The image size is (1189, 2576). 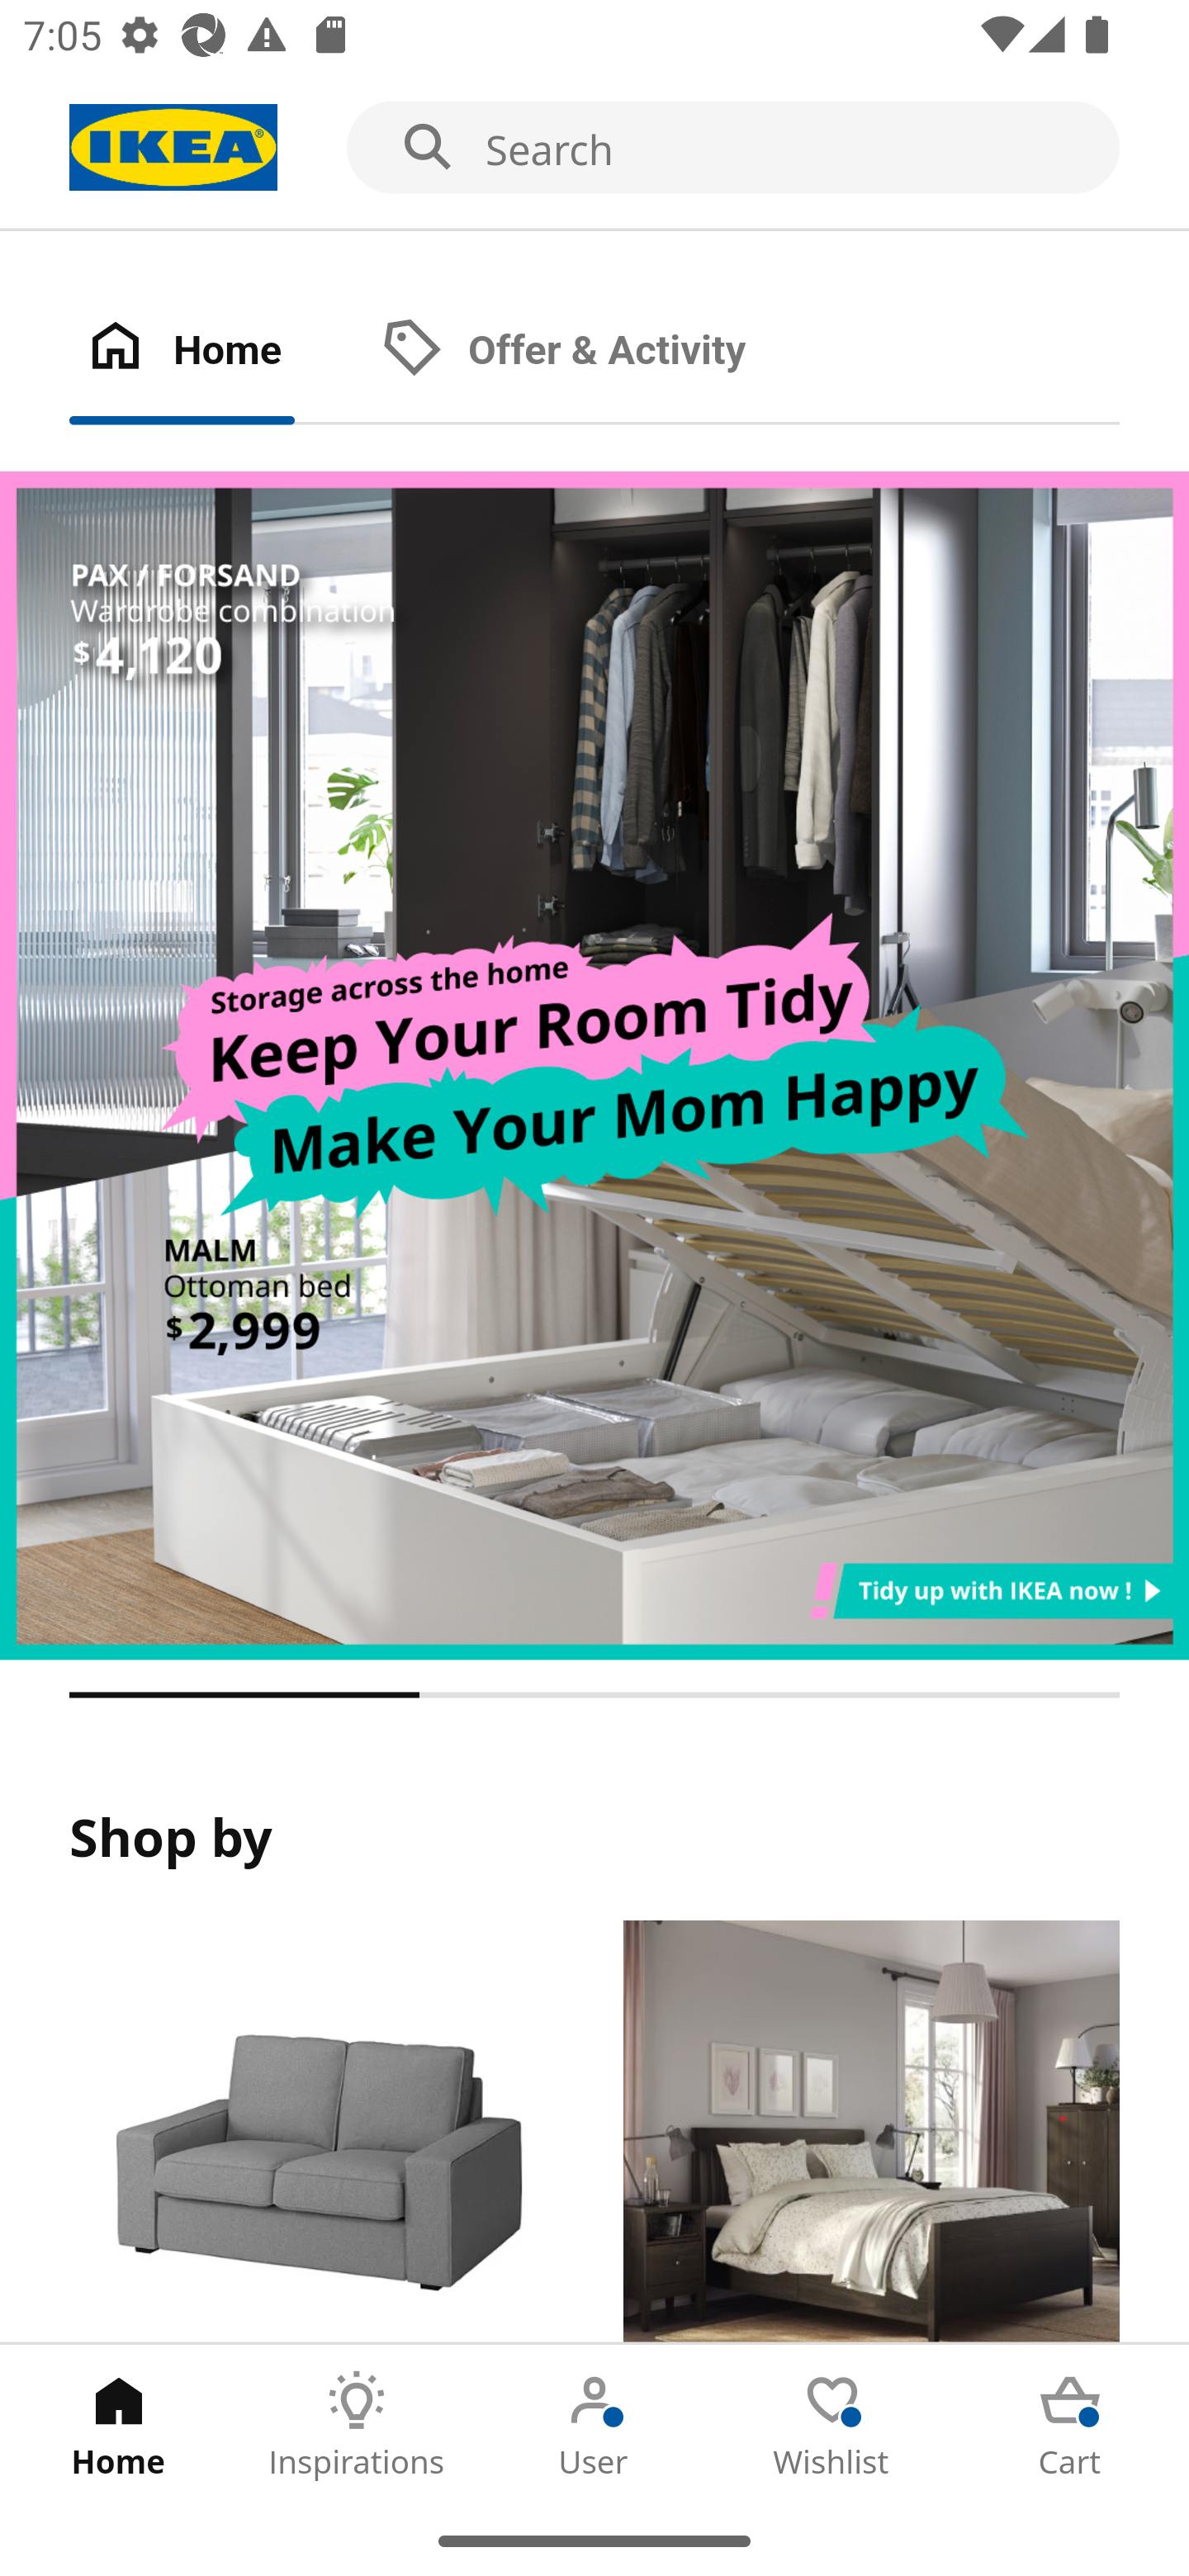 I want to click on Products, so click(x=317, y=2132).